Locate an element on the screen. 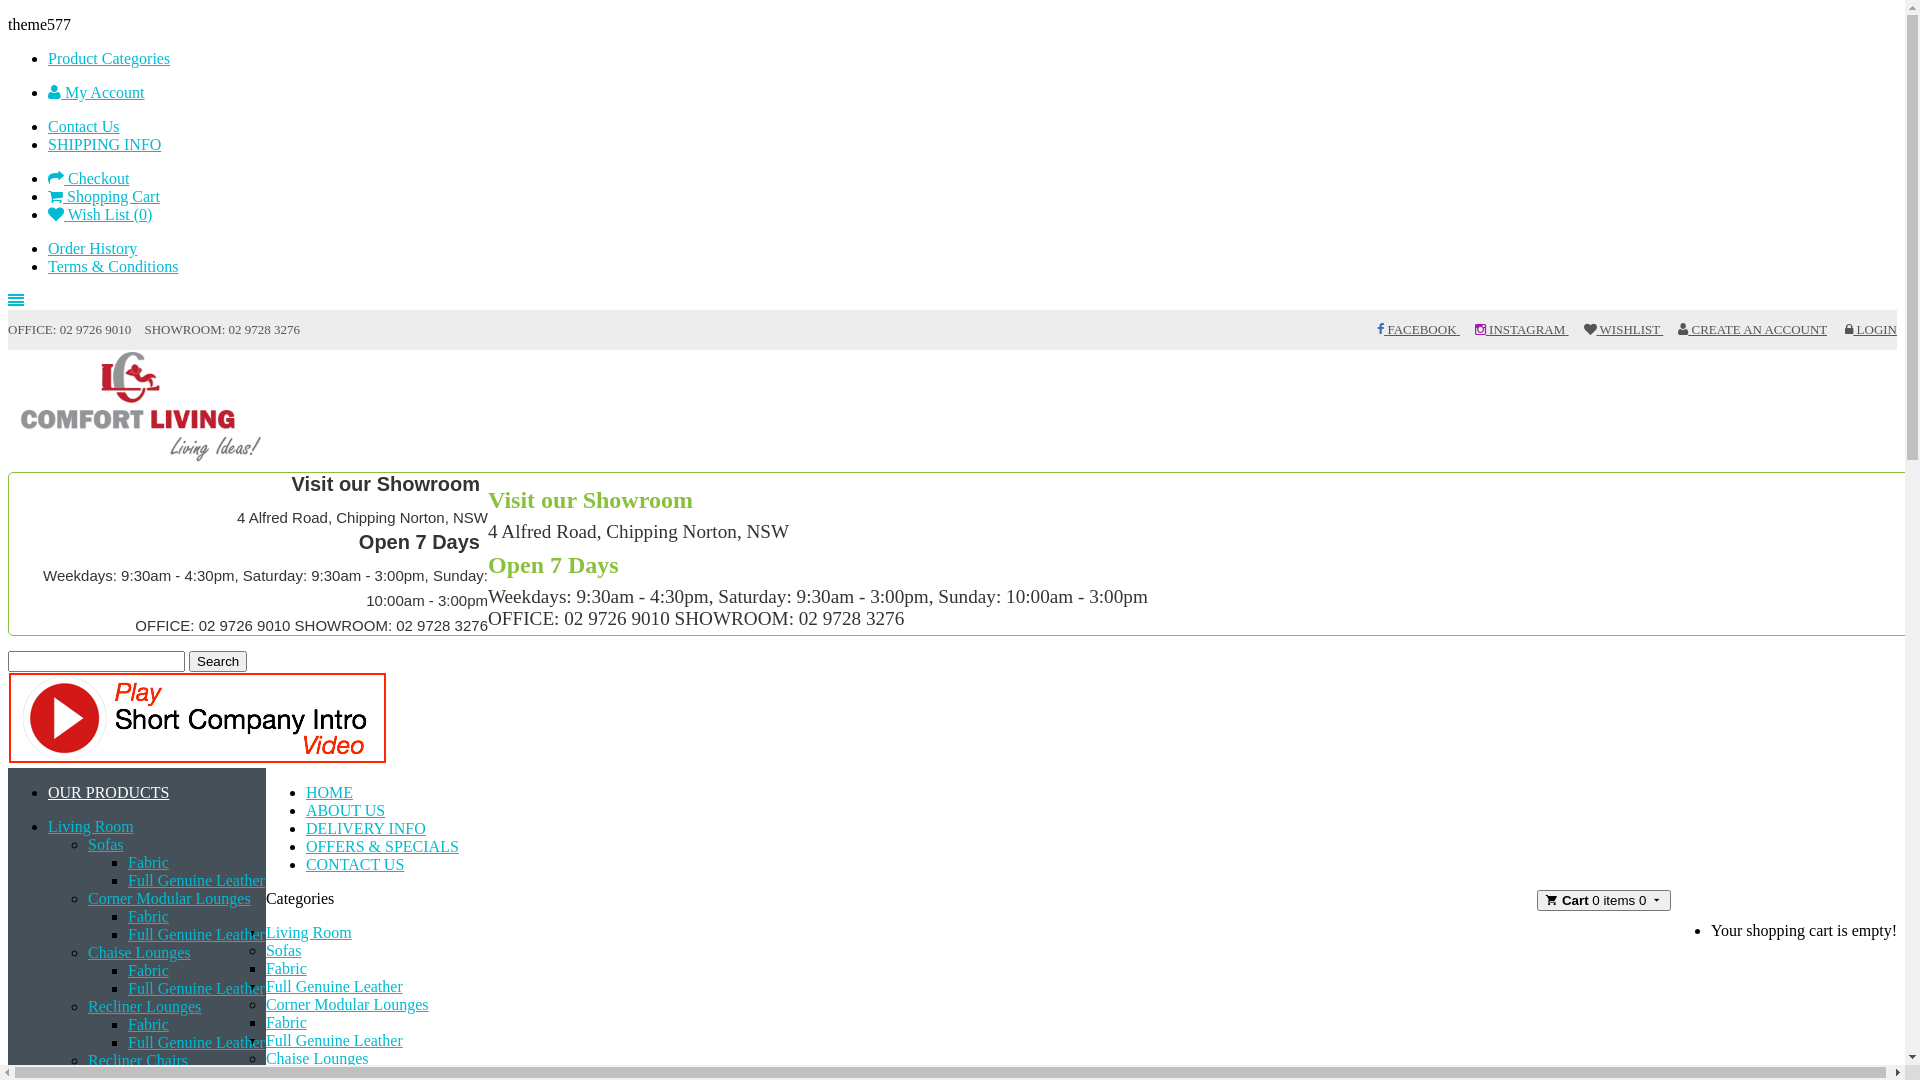 This screenshot has width=1920, height=1080. INSTAGRAM is located at coordinates (1522, 330).